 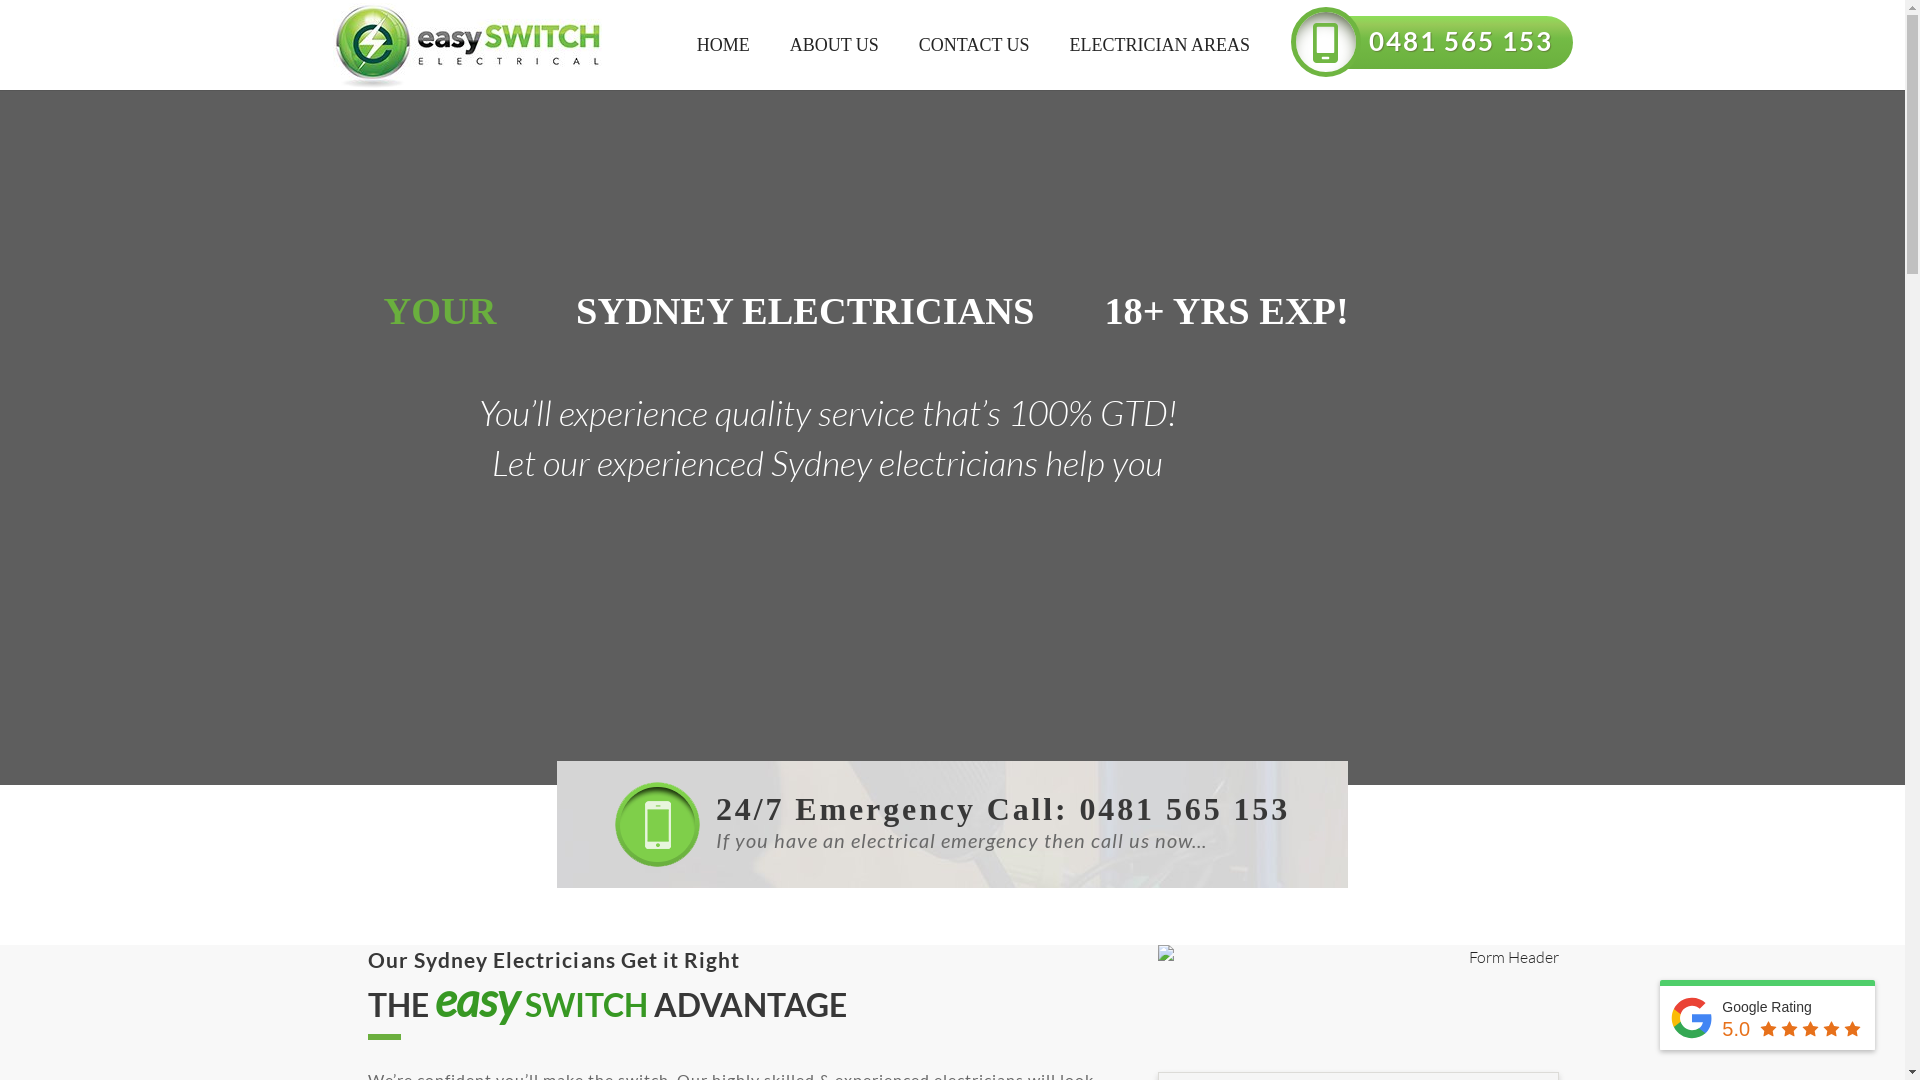 What do you see at coordinates (1003, 814) in the screenshot?
I see `24/7 Emergency Call: 0481 565 153` at bounding box center [1003, 814].